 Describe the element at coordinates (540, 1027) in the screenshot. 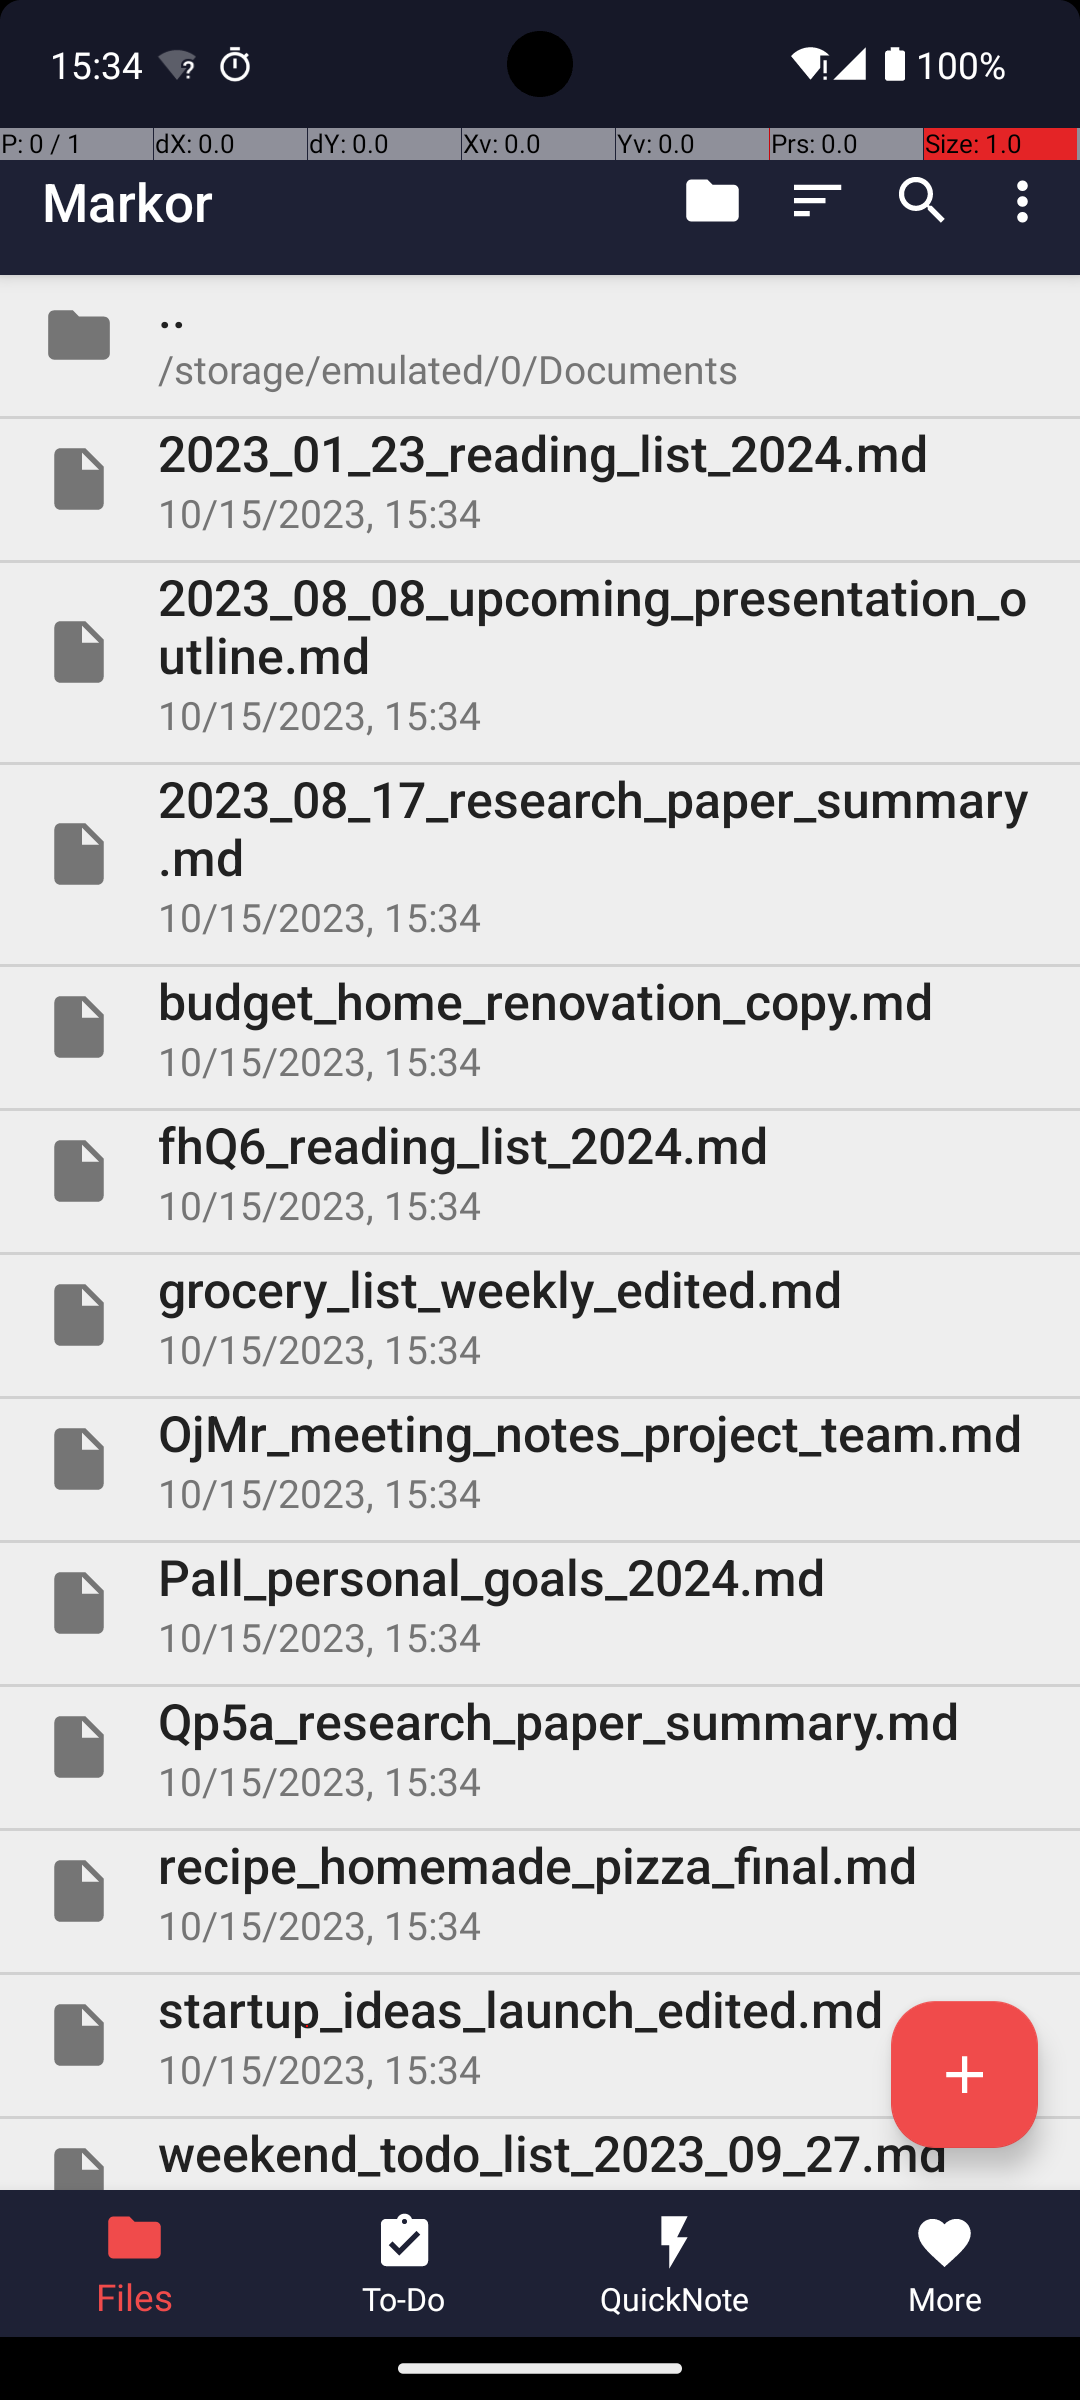

I see `File budget_home_renovation_copy.md ` at that location.